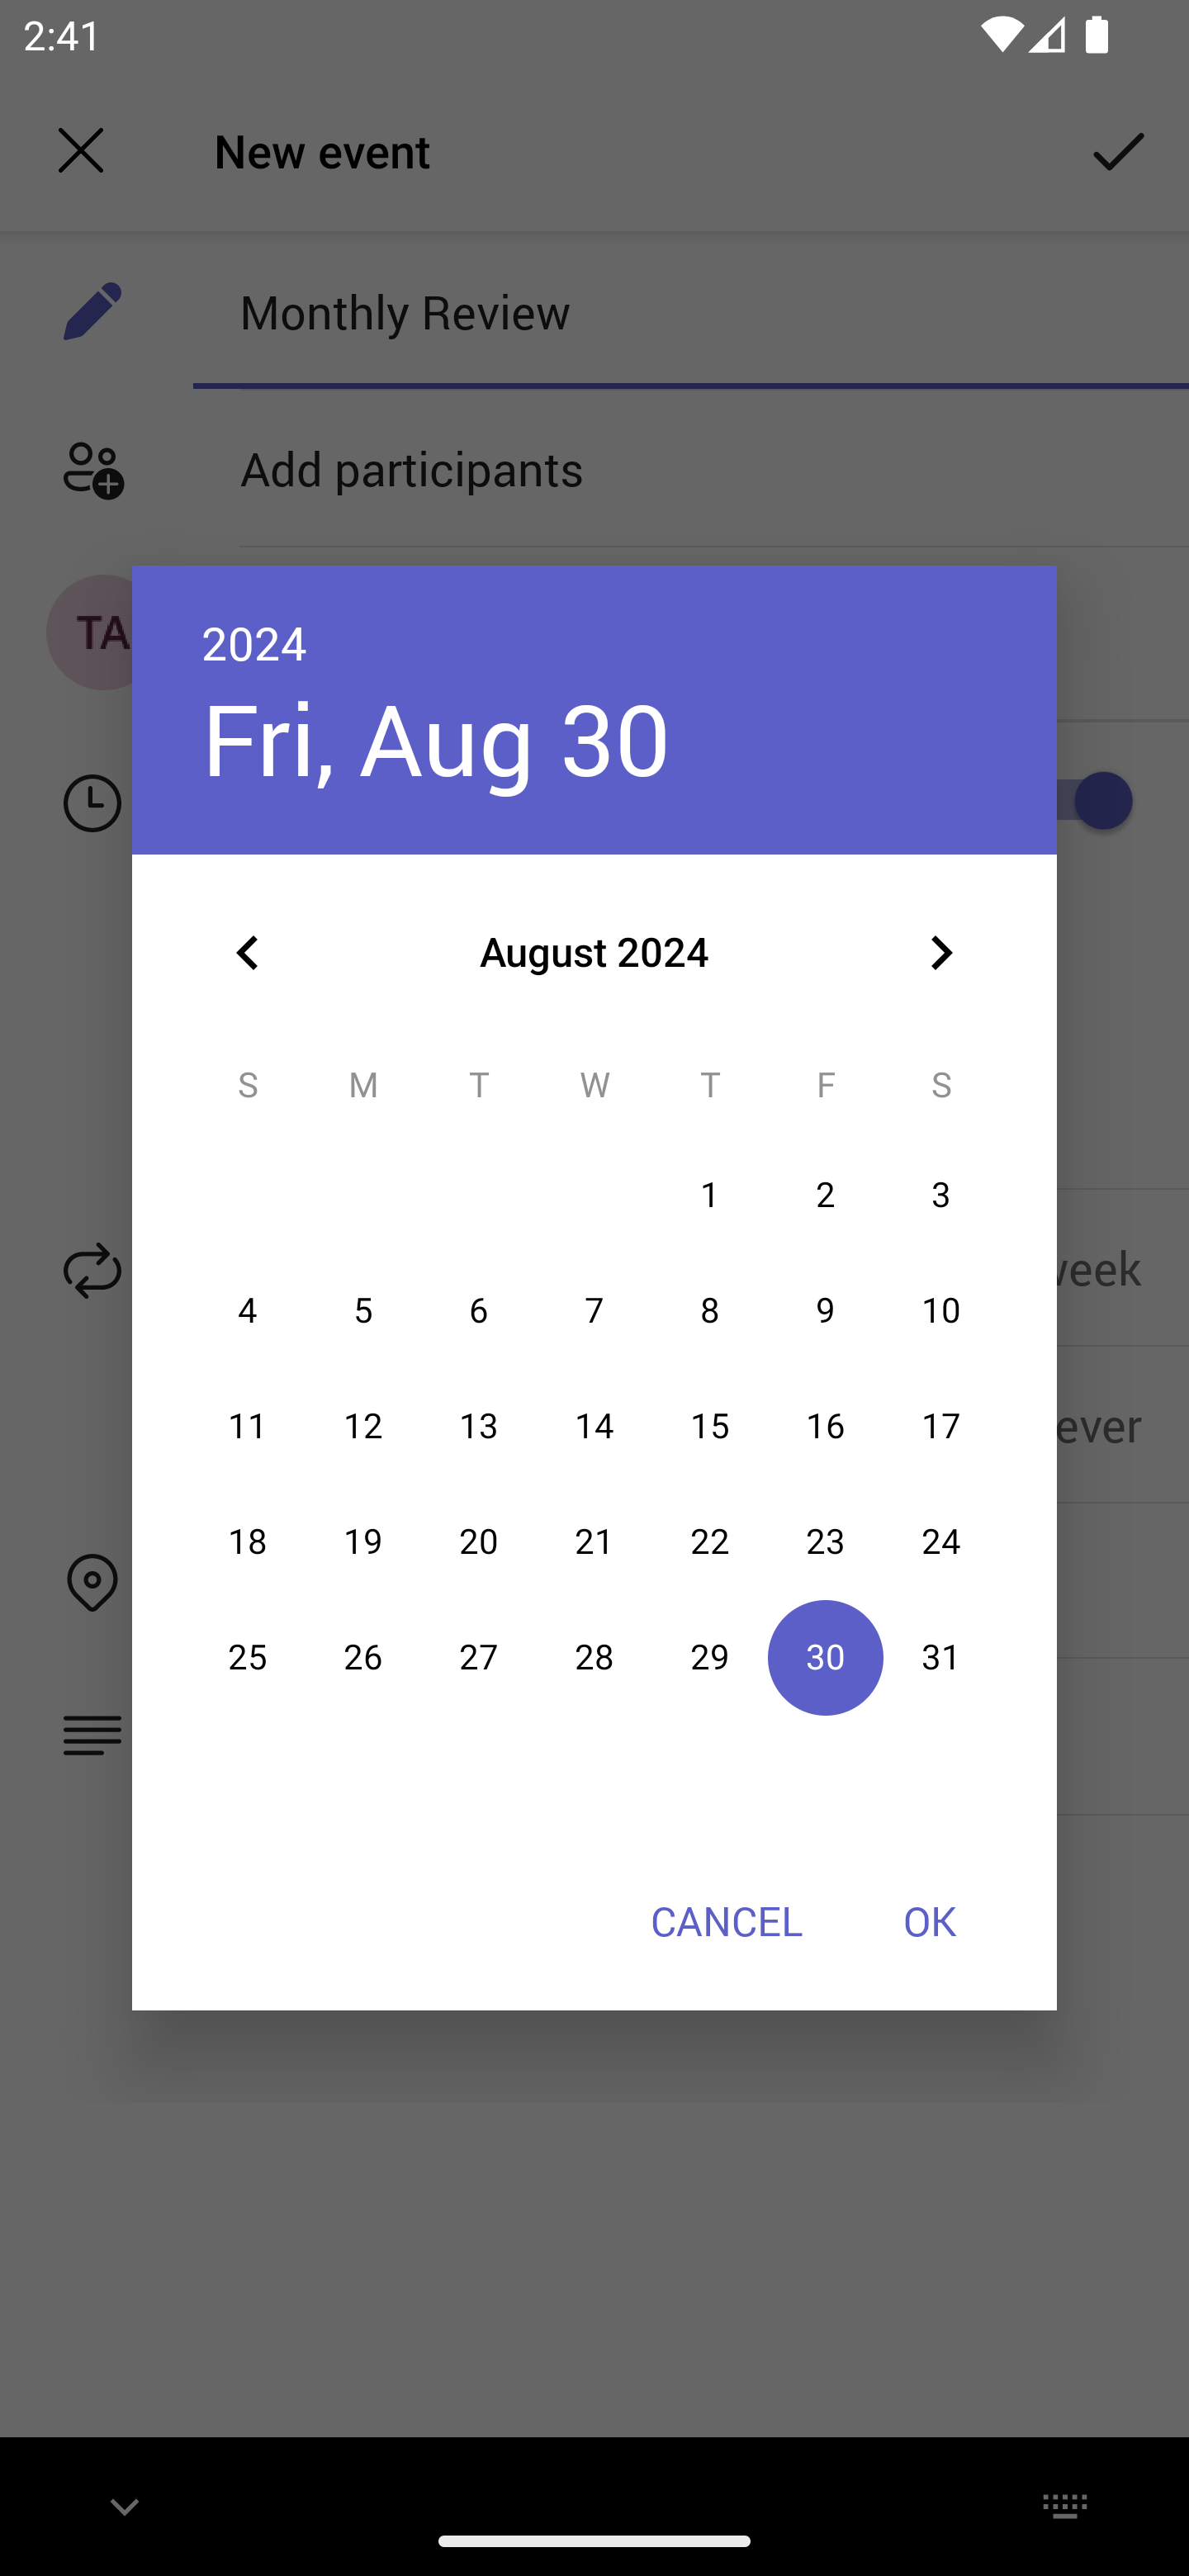 The image size is (1189, 2576). I want to click on 15 15 August 2024, so click(710, 1425).